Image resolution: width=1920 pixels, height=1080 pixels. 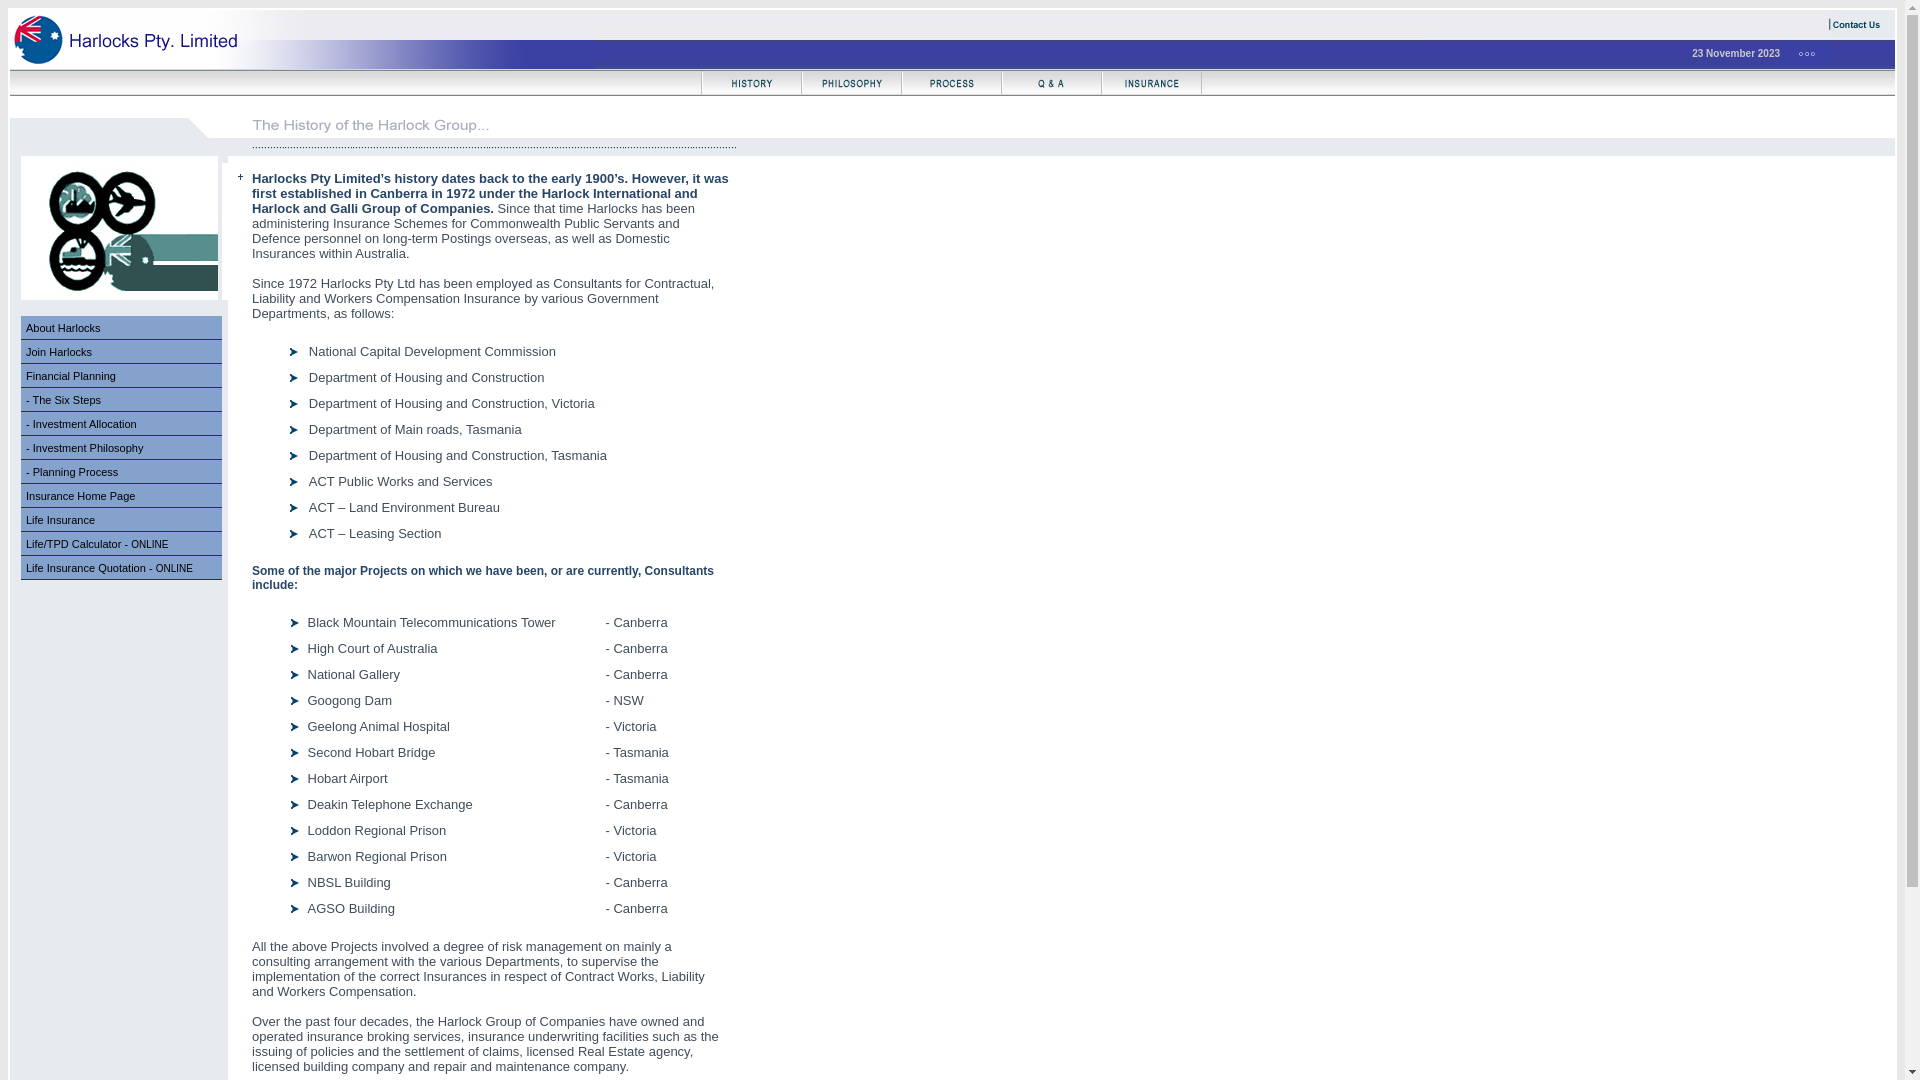 What do you see at coordinates (110, 568) in the screenshot?
I see `Life Insurance Quotation - ONLINE` at bounding box center [110, 568].